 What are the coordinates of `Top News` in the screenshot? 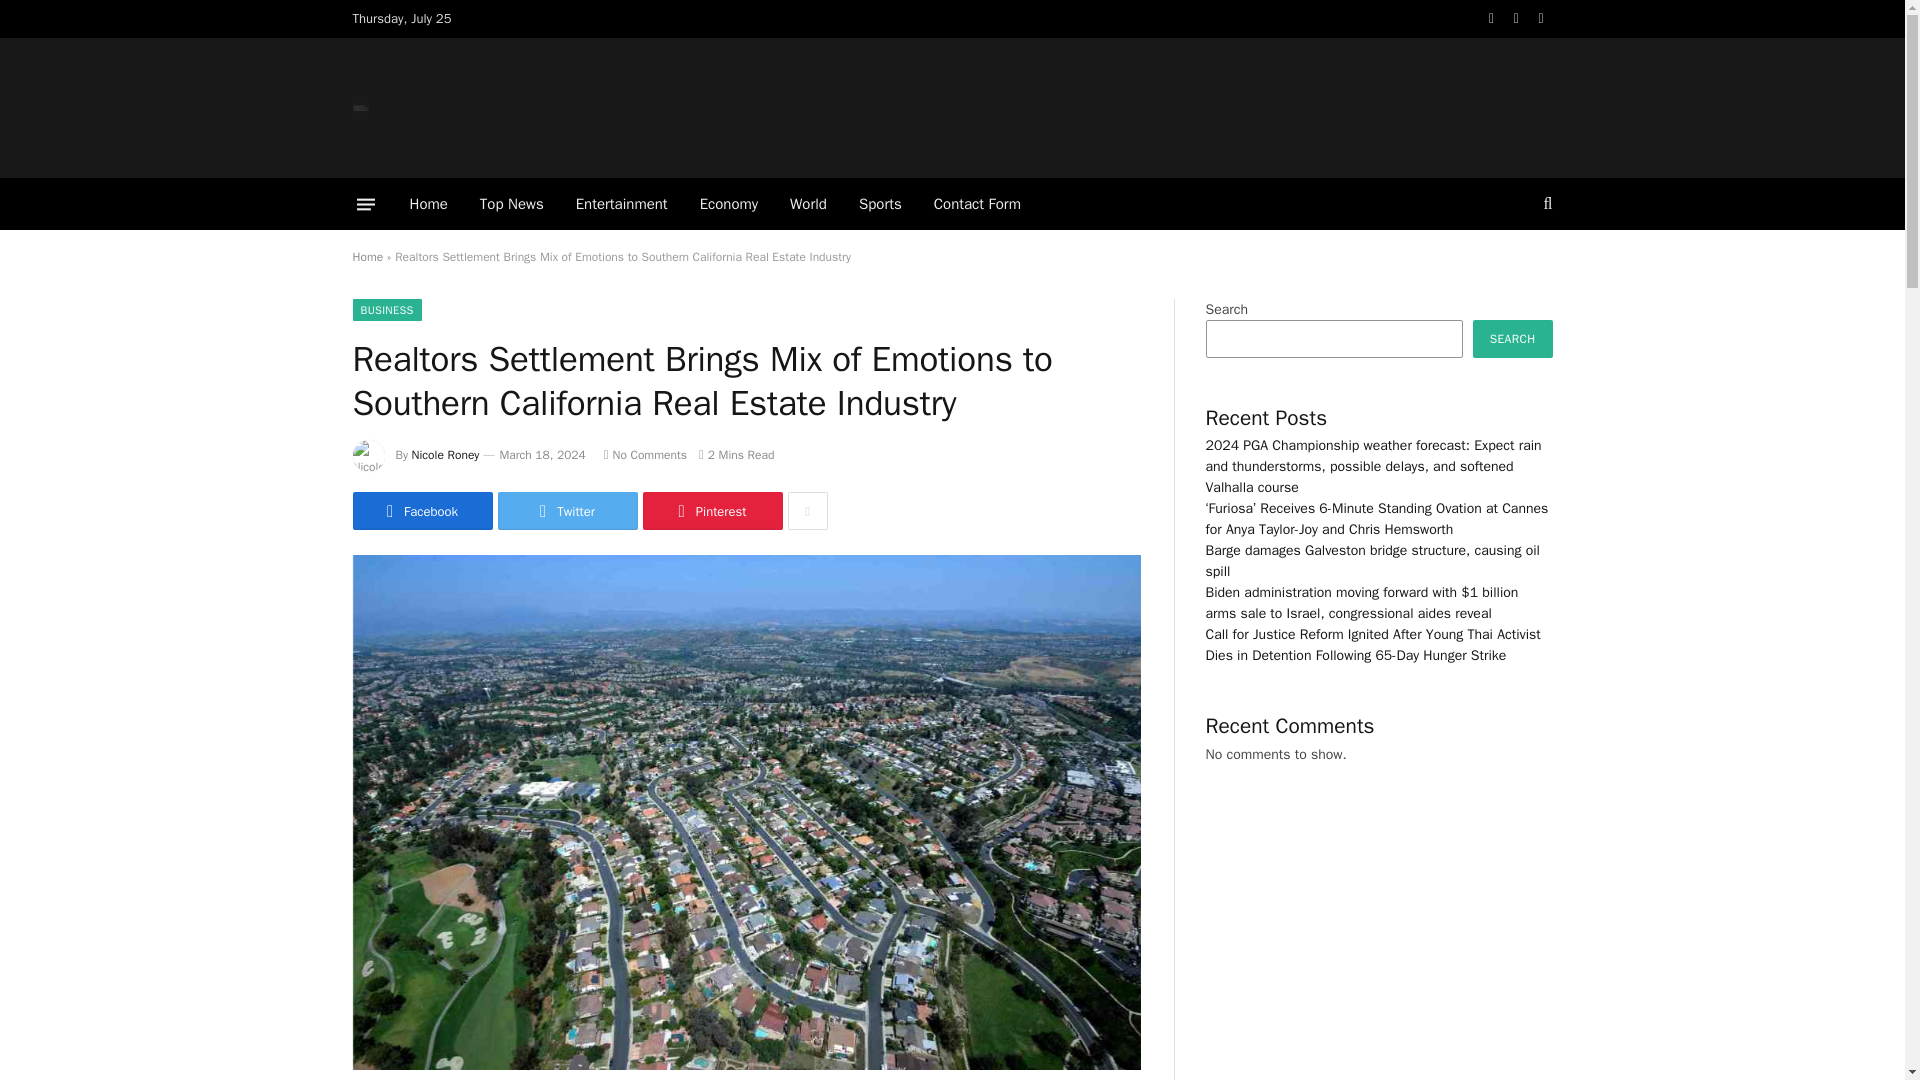 It's located at (512, 204).